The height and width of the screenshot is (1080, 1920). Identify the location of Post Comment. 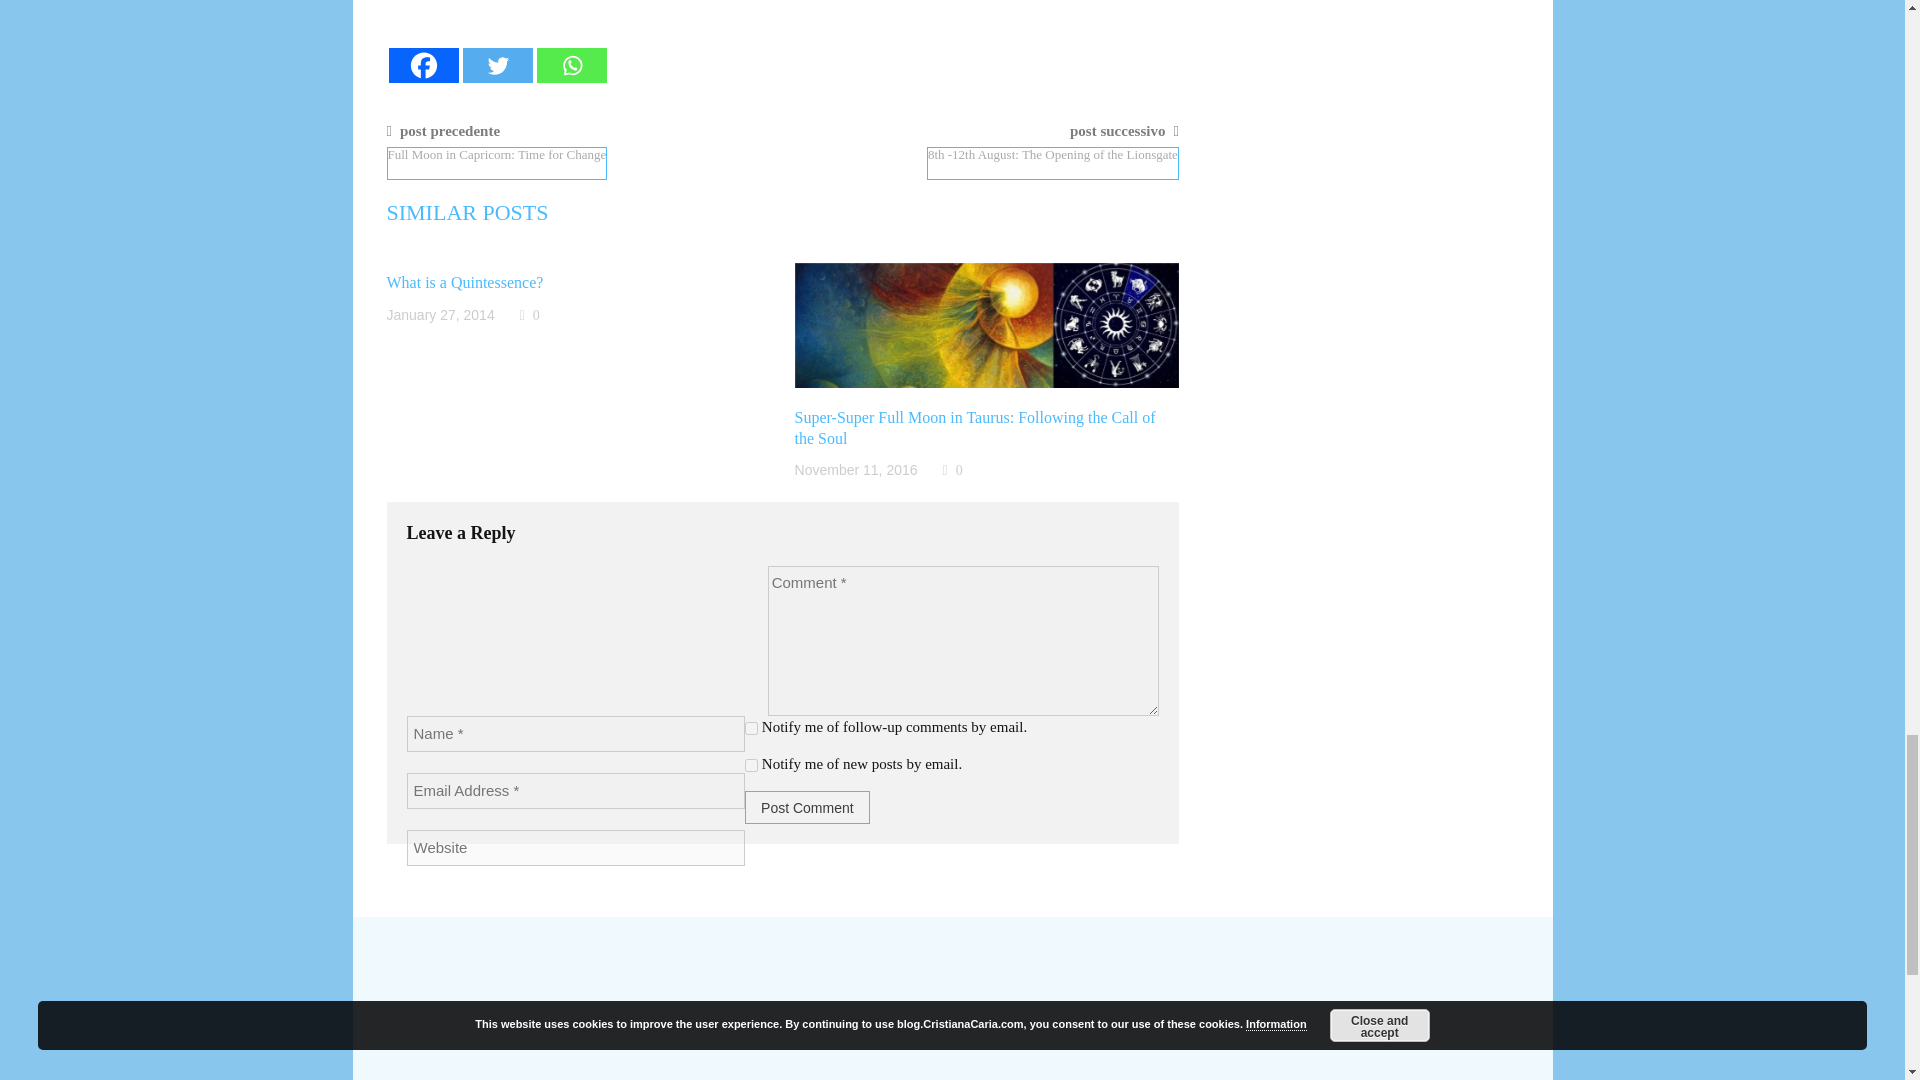
(806, 807).